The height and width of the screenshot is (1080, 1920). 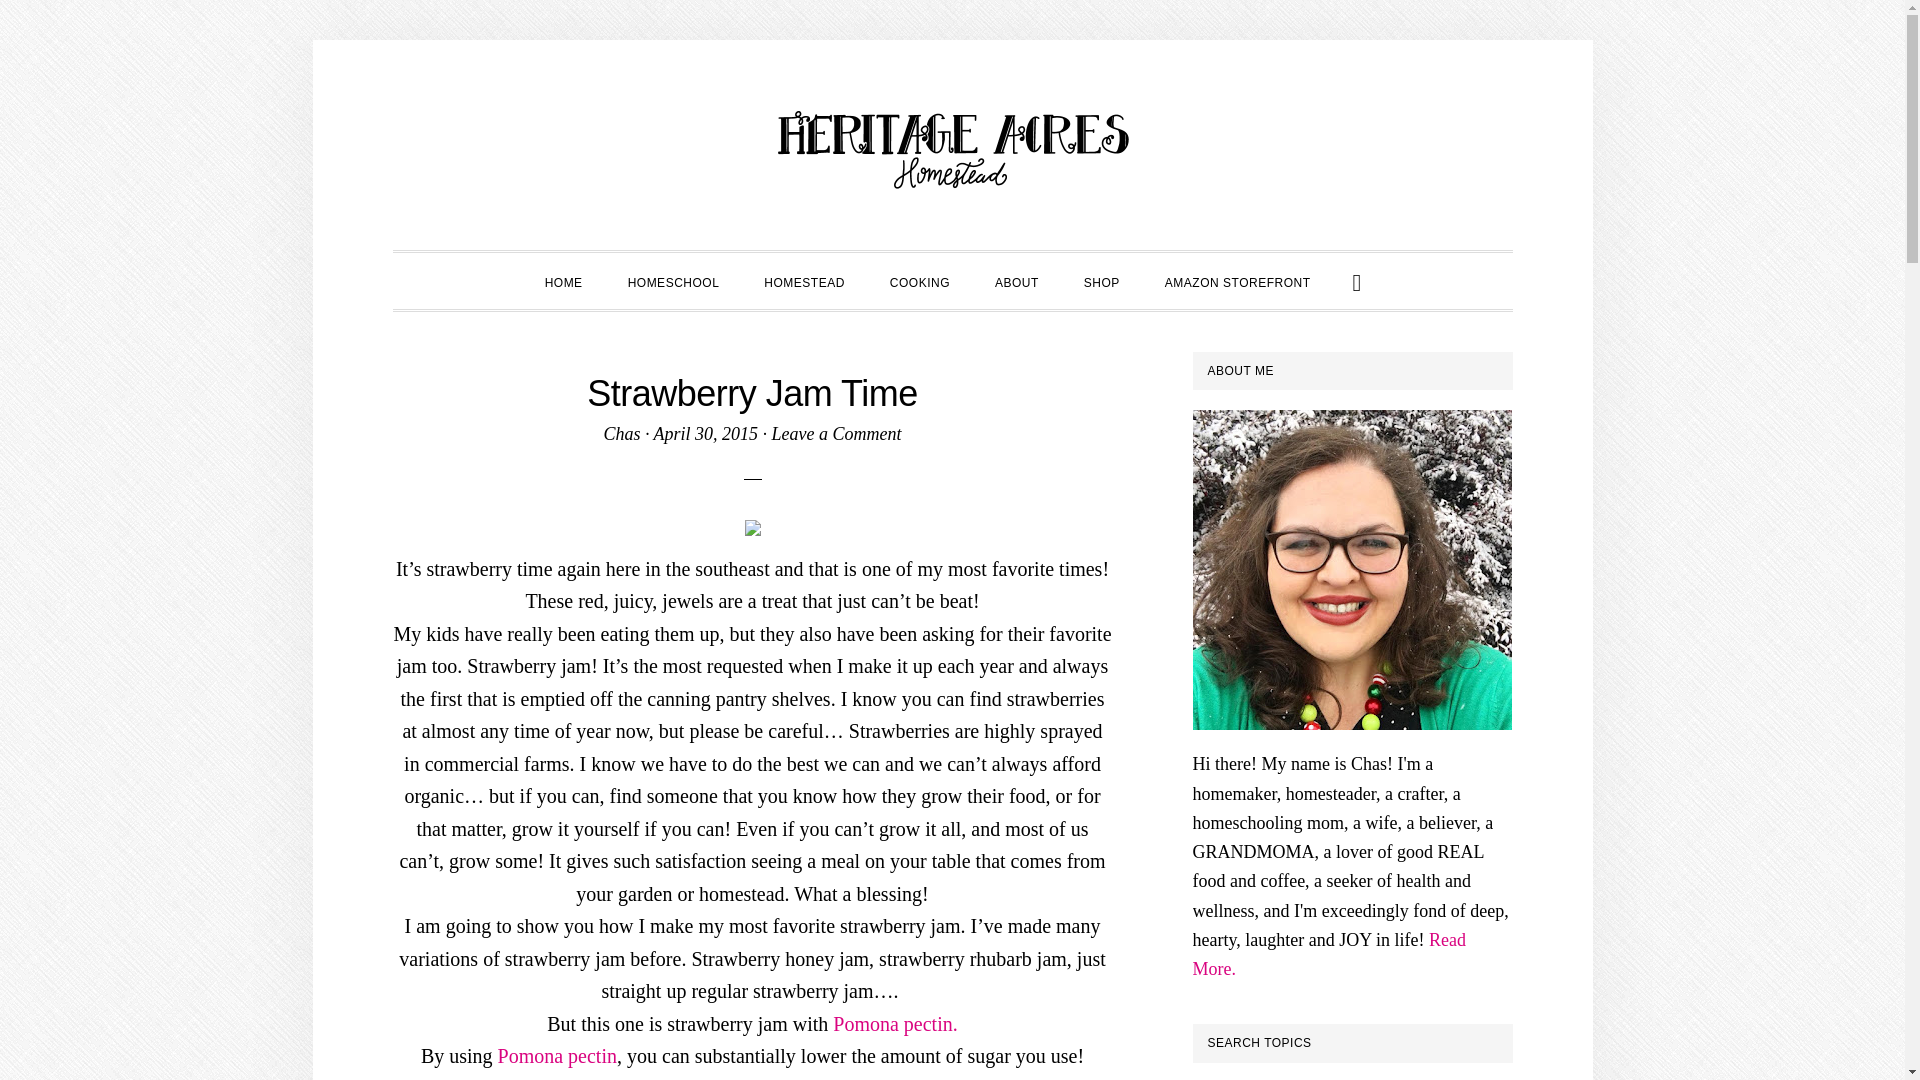 What do you see at coordinates (556, 1056) in the screenshot?
I see `Pomona pectin` at bounding box center [556, 1056].